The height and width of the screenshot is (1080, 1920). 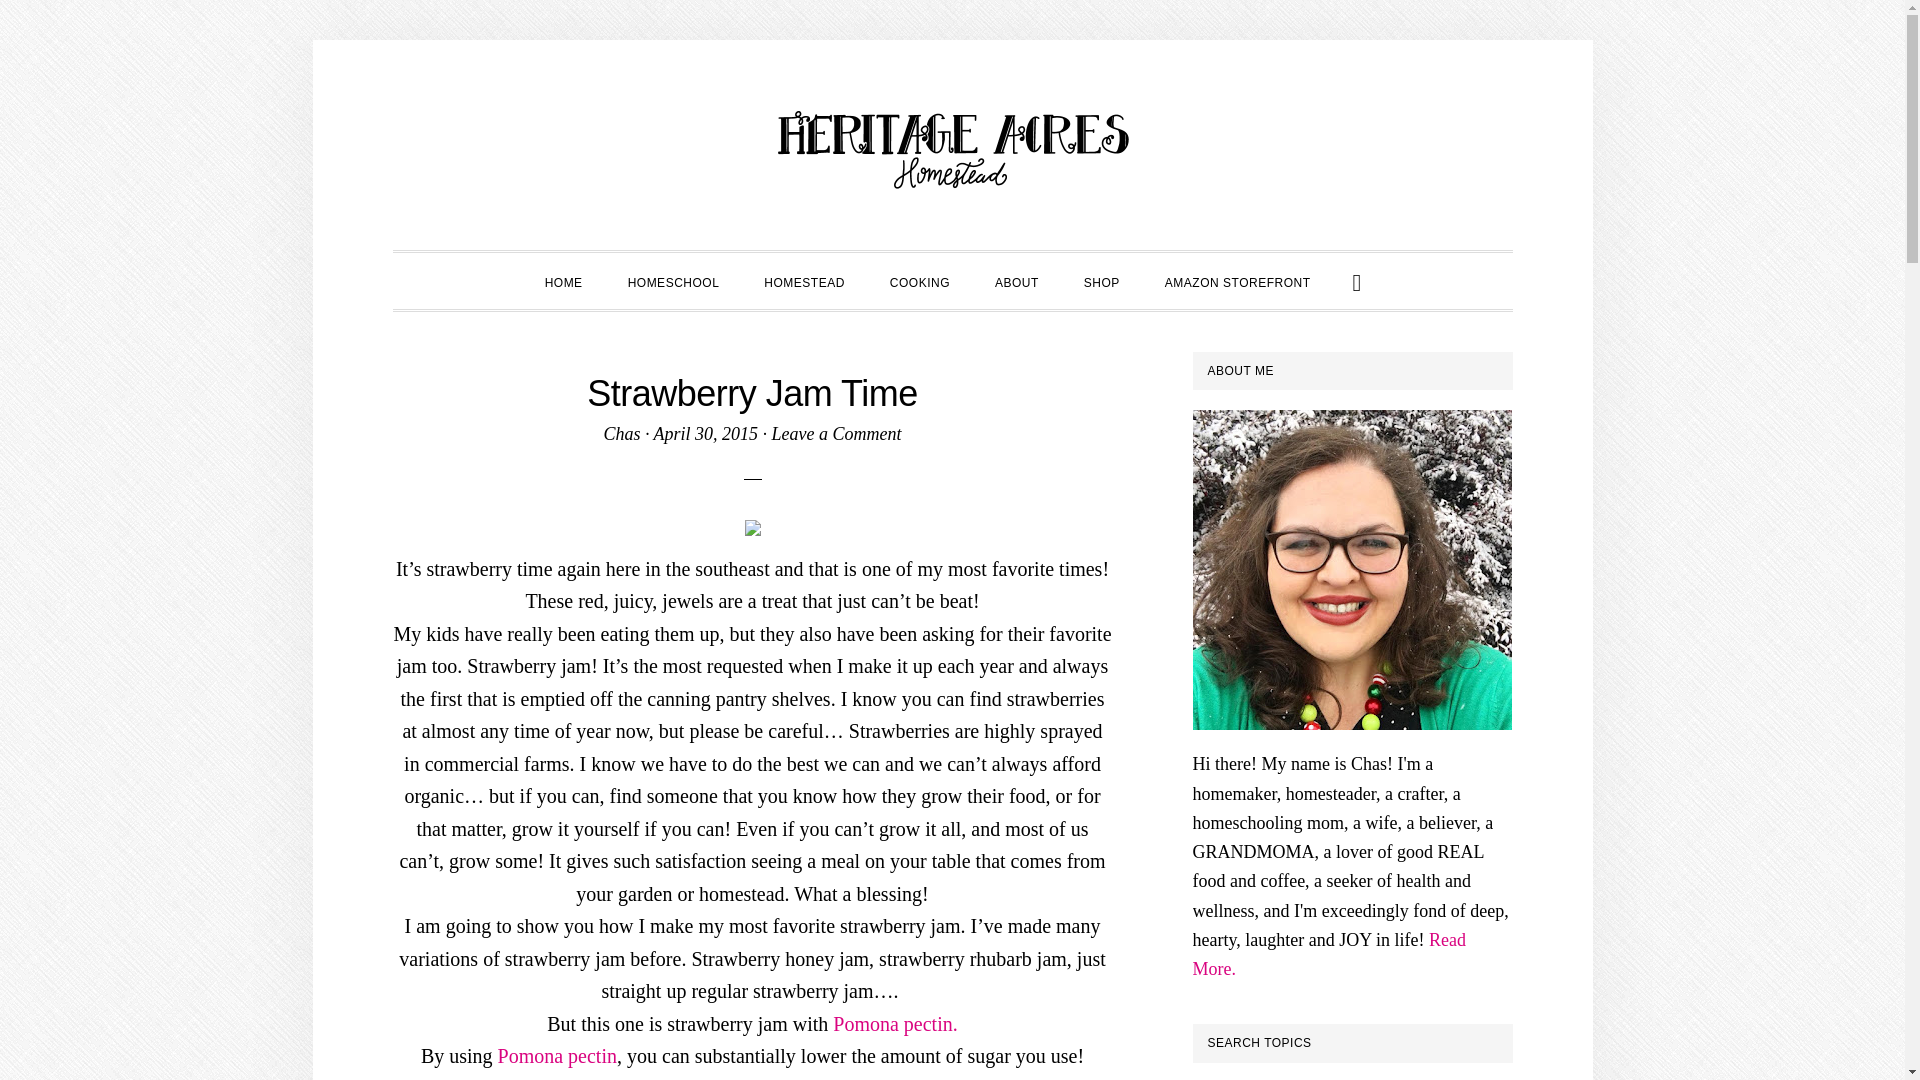 What do you see at coordinates (556, 1056) in the screenshot?
I see `Pomona pectin` at bounding box center [556, 1056].